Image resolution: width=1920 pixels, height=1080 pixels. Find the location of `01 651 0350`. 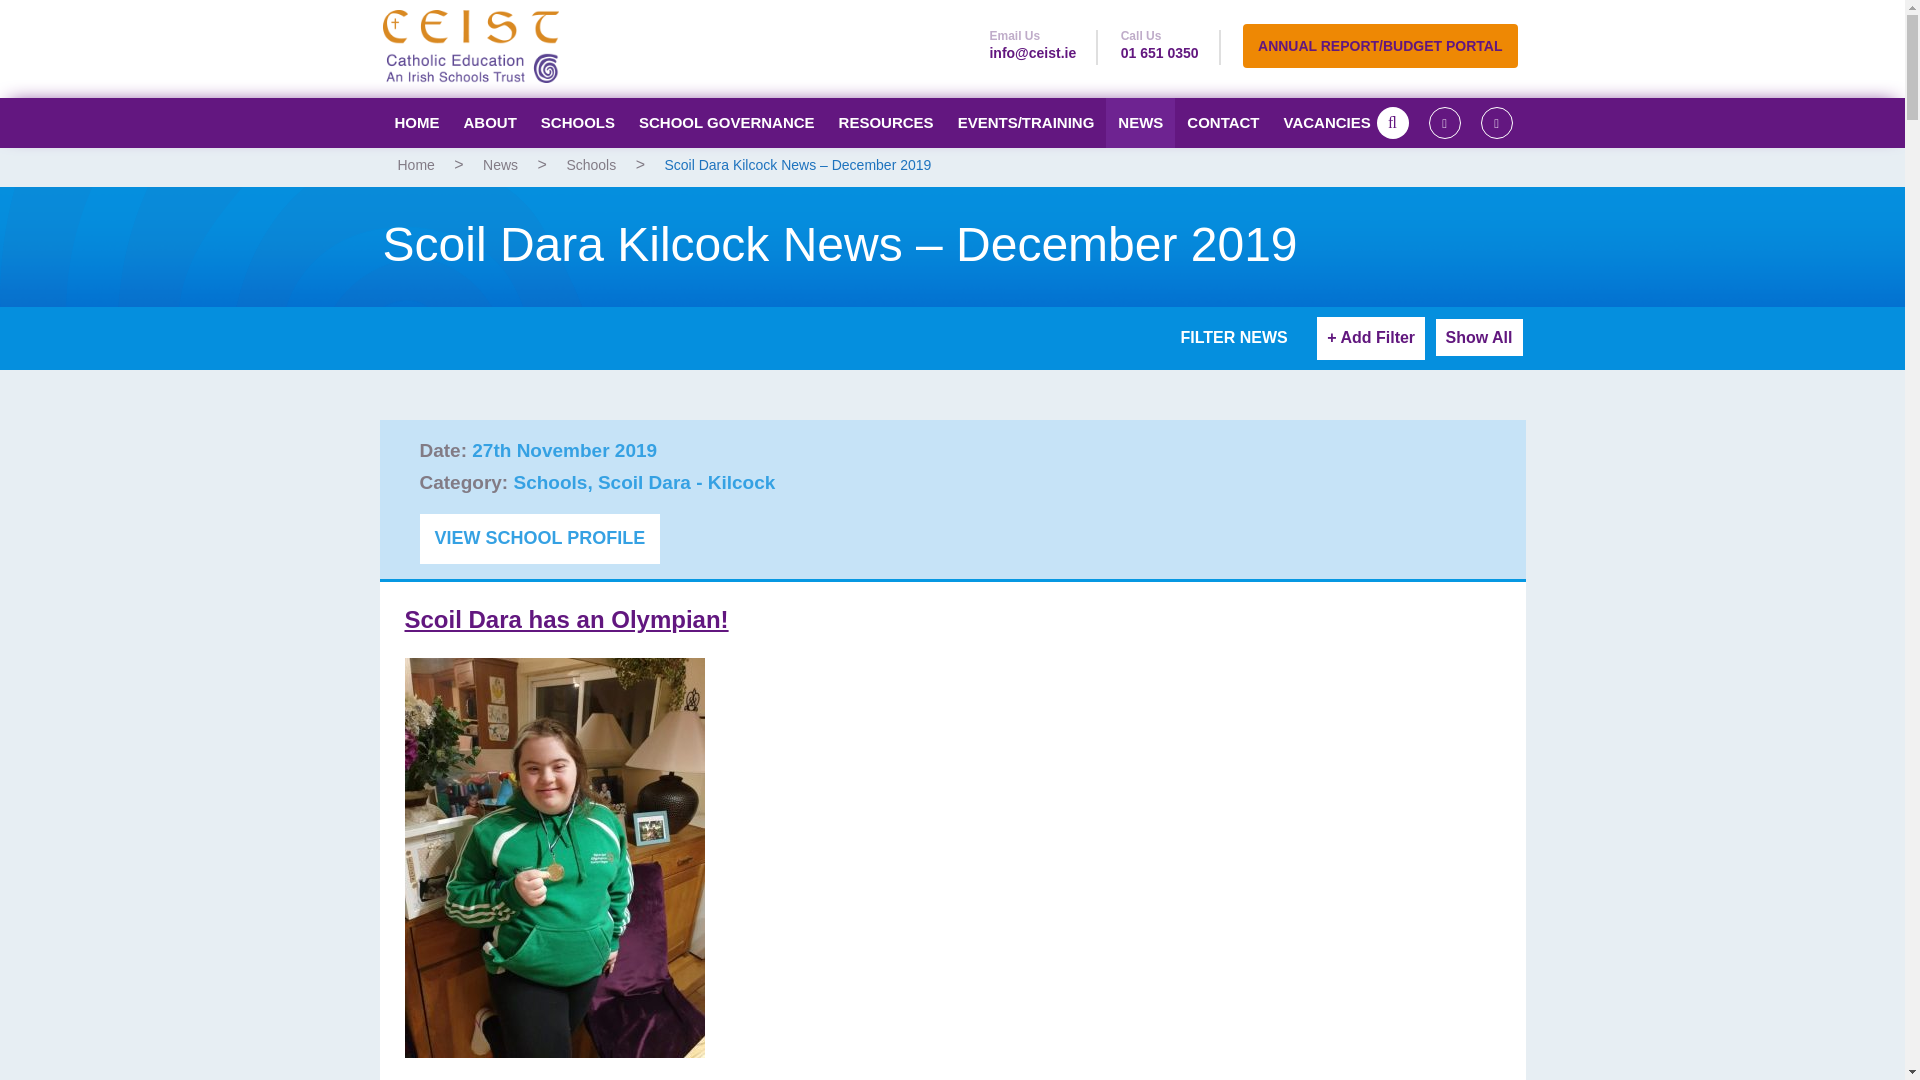

01 651 0350 is located at coordinates (1160, 52).